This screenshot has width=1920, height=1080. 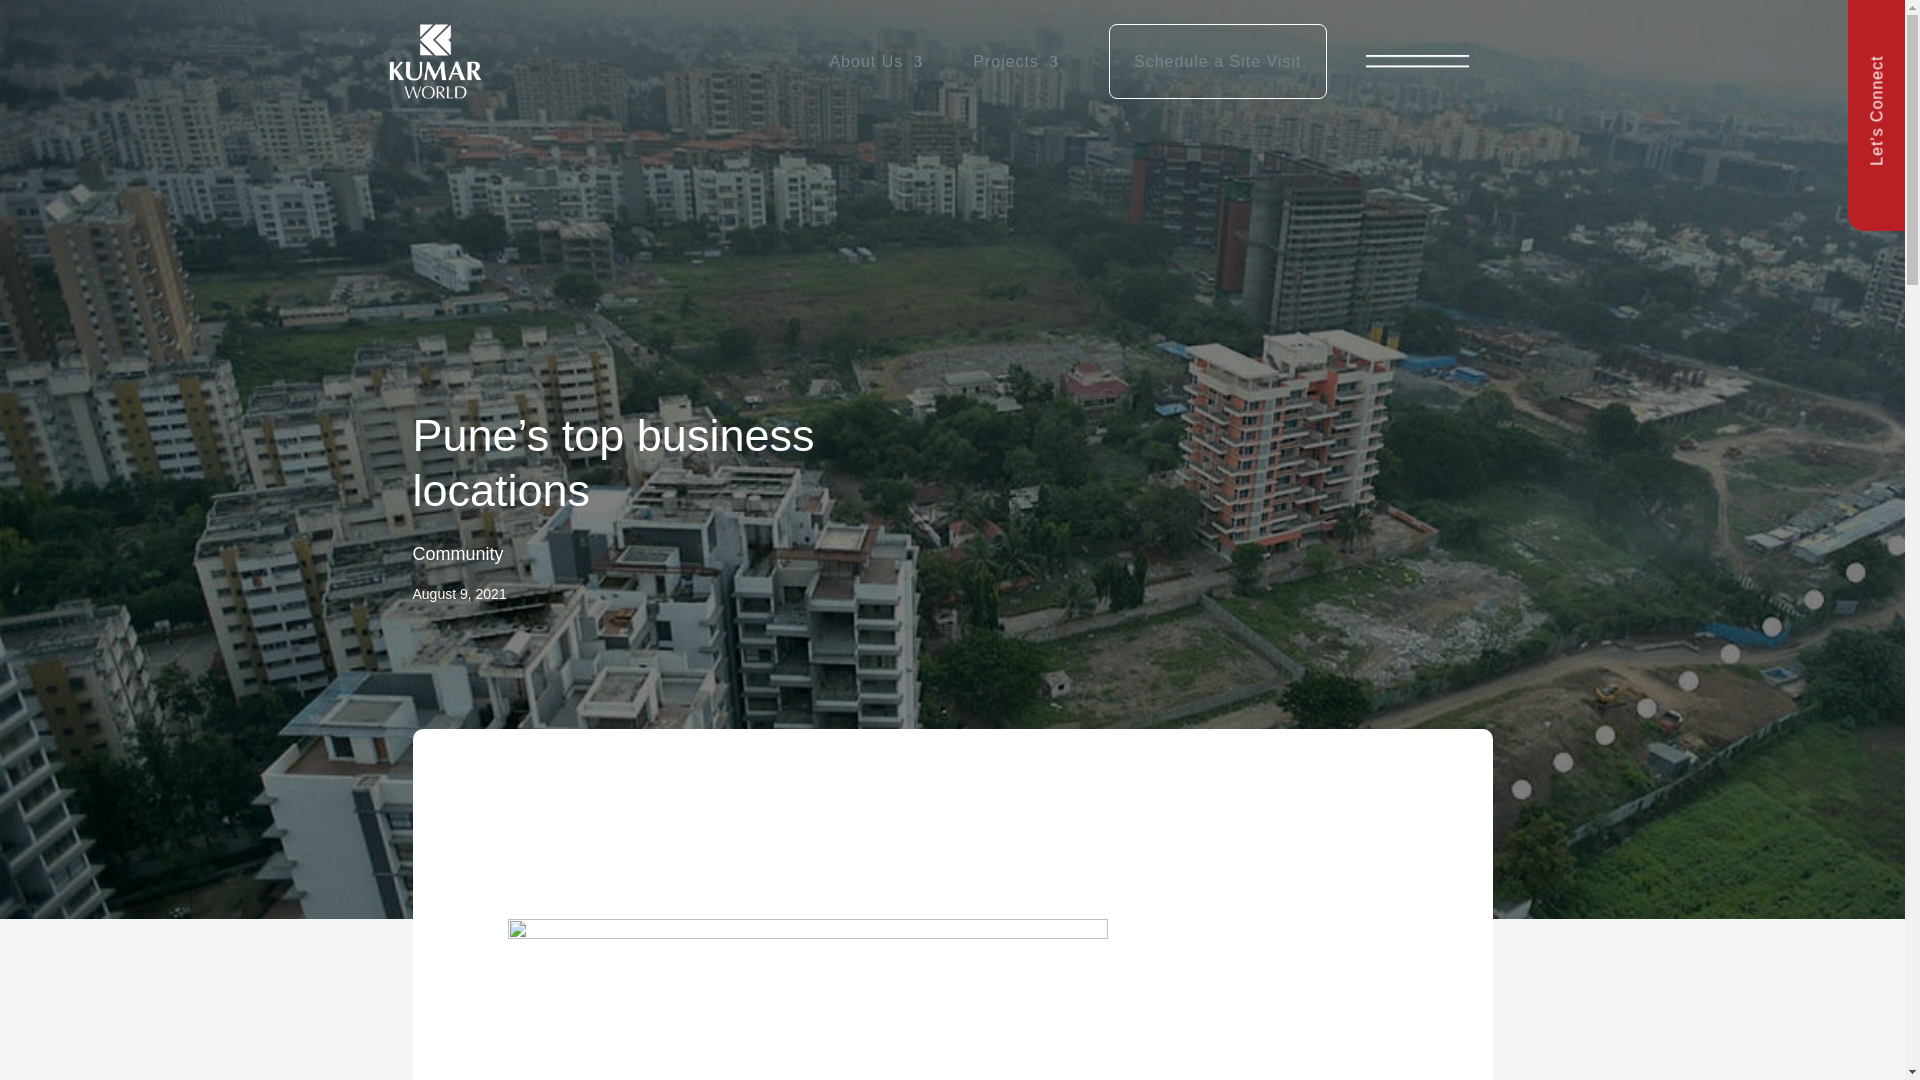 I want to click on Projects, so click(x=1016, y=61).